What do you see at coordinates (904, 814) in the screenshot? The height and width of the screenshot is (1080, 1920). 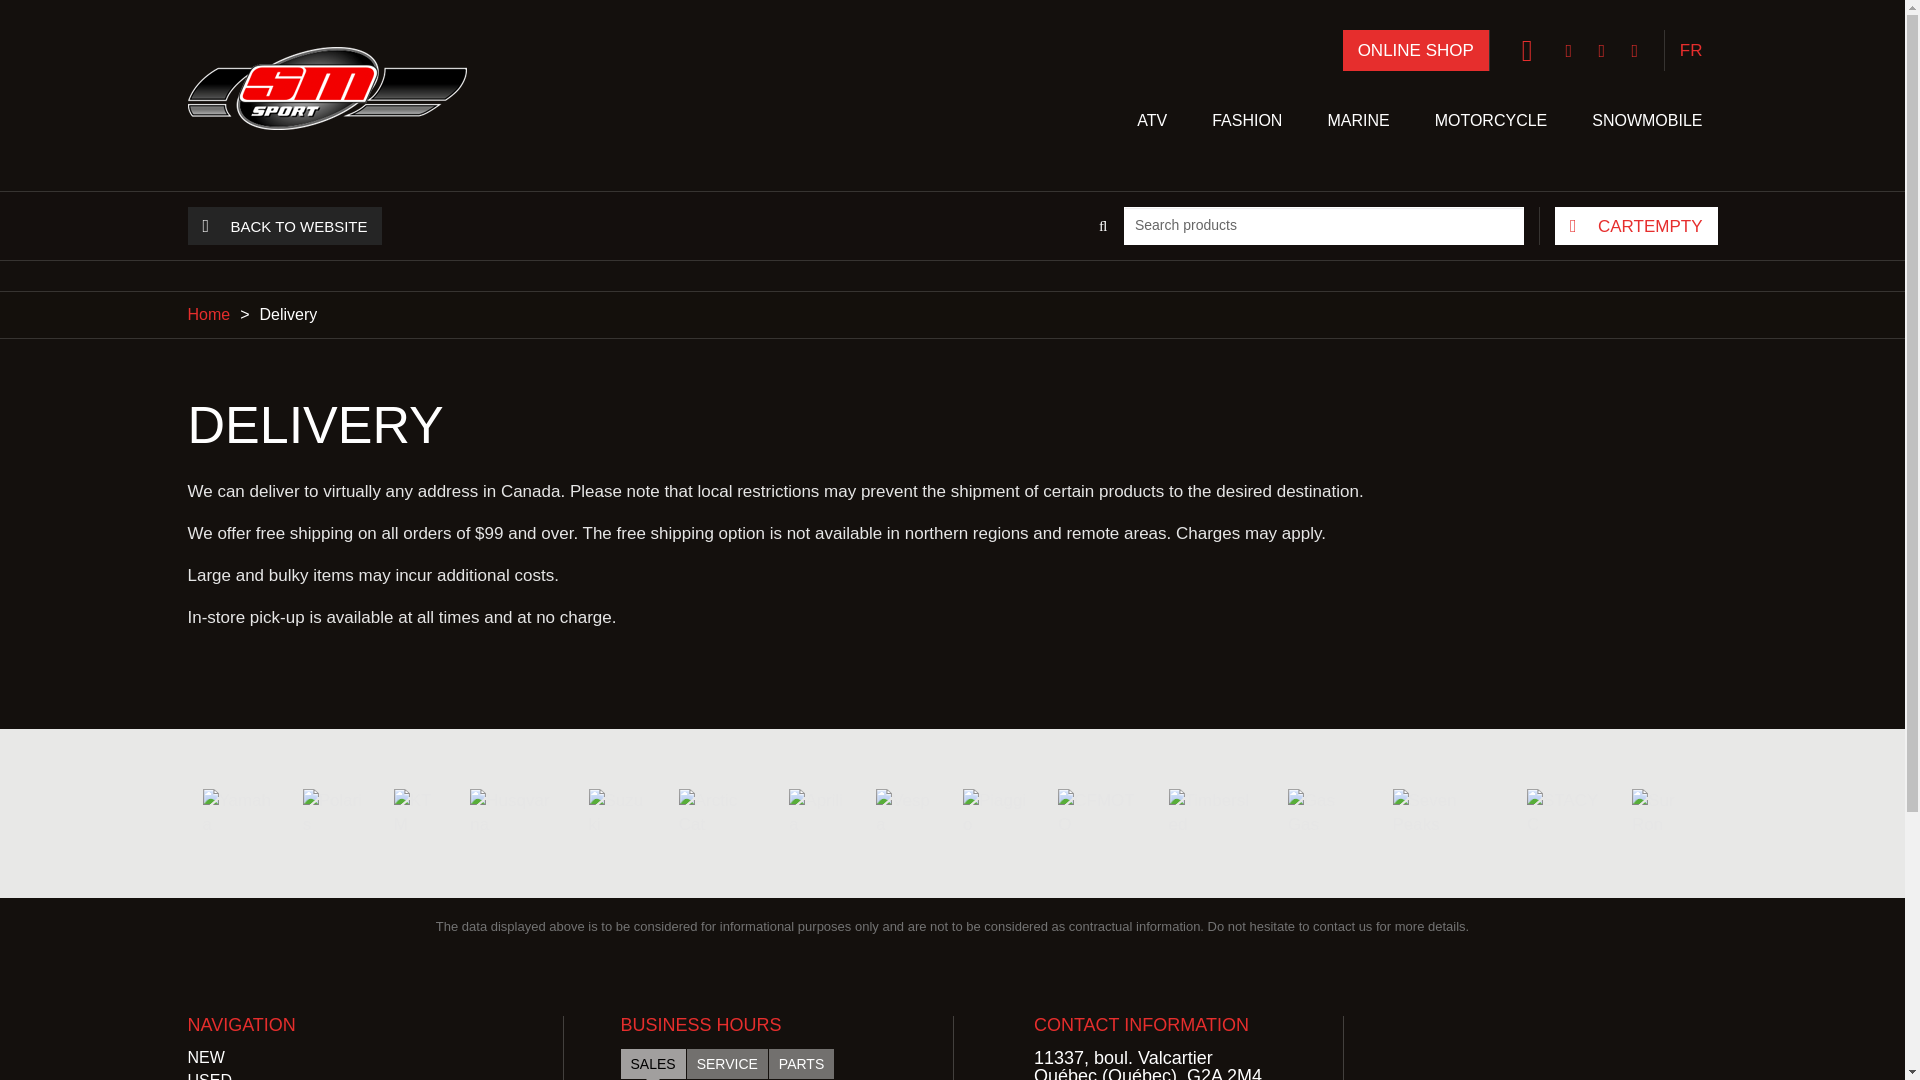 I see `Vespa` at bounding box center [904, 814].